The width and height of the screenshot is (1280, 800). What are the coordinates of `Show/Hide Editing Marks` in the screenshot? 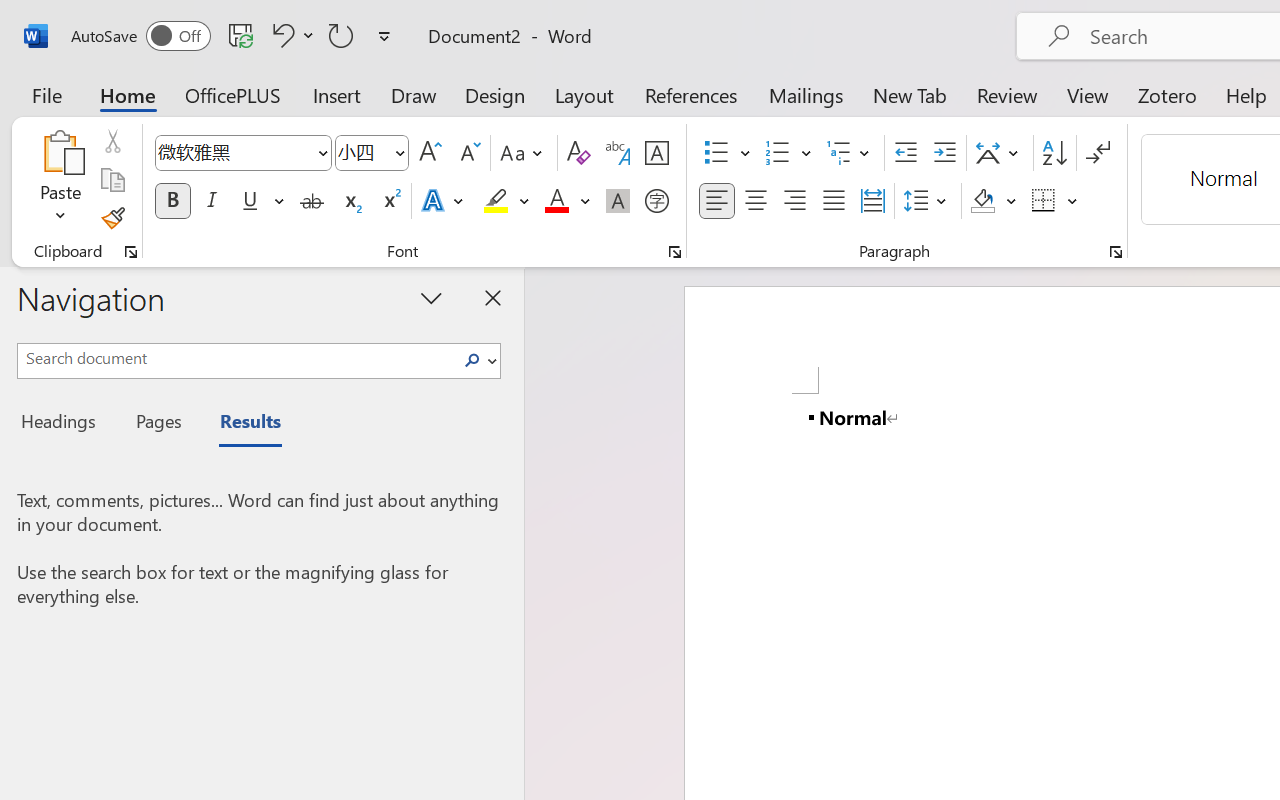 It's located at (1098, 153).